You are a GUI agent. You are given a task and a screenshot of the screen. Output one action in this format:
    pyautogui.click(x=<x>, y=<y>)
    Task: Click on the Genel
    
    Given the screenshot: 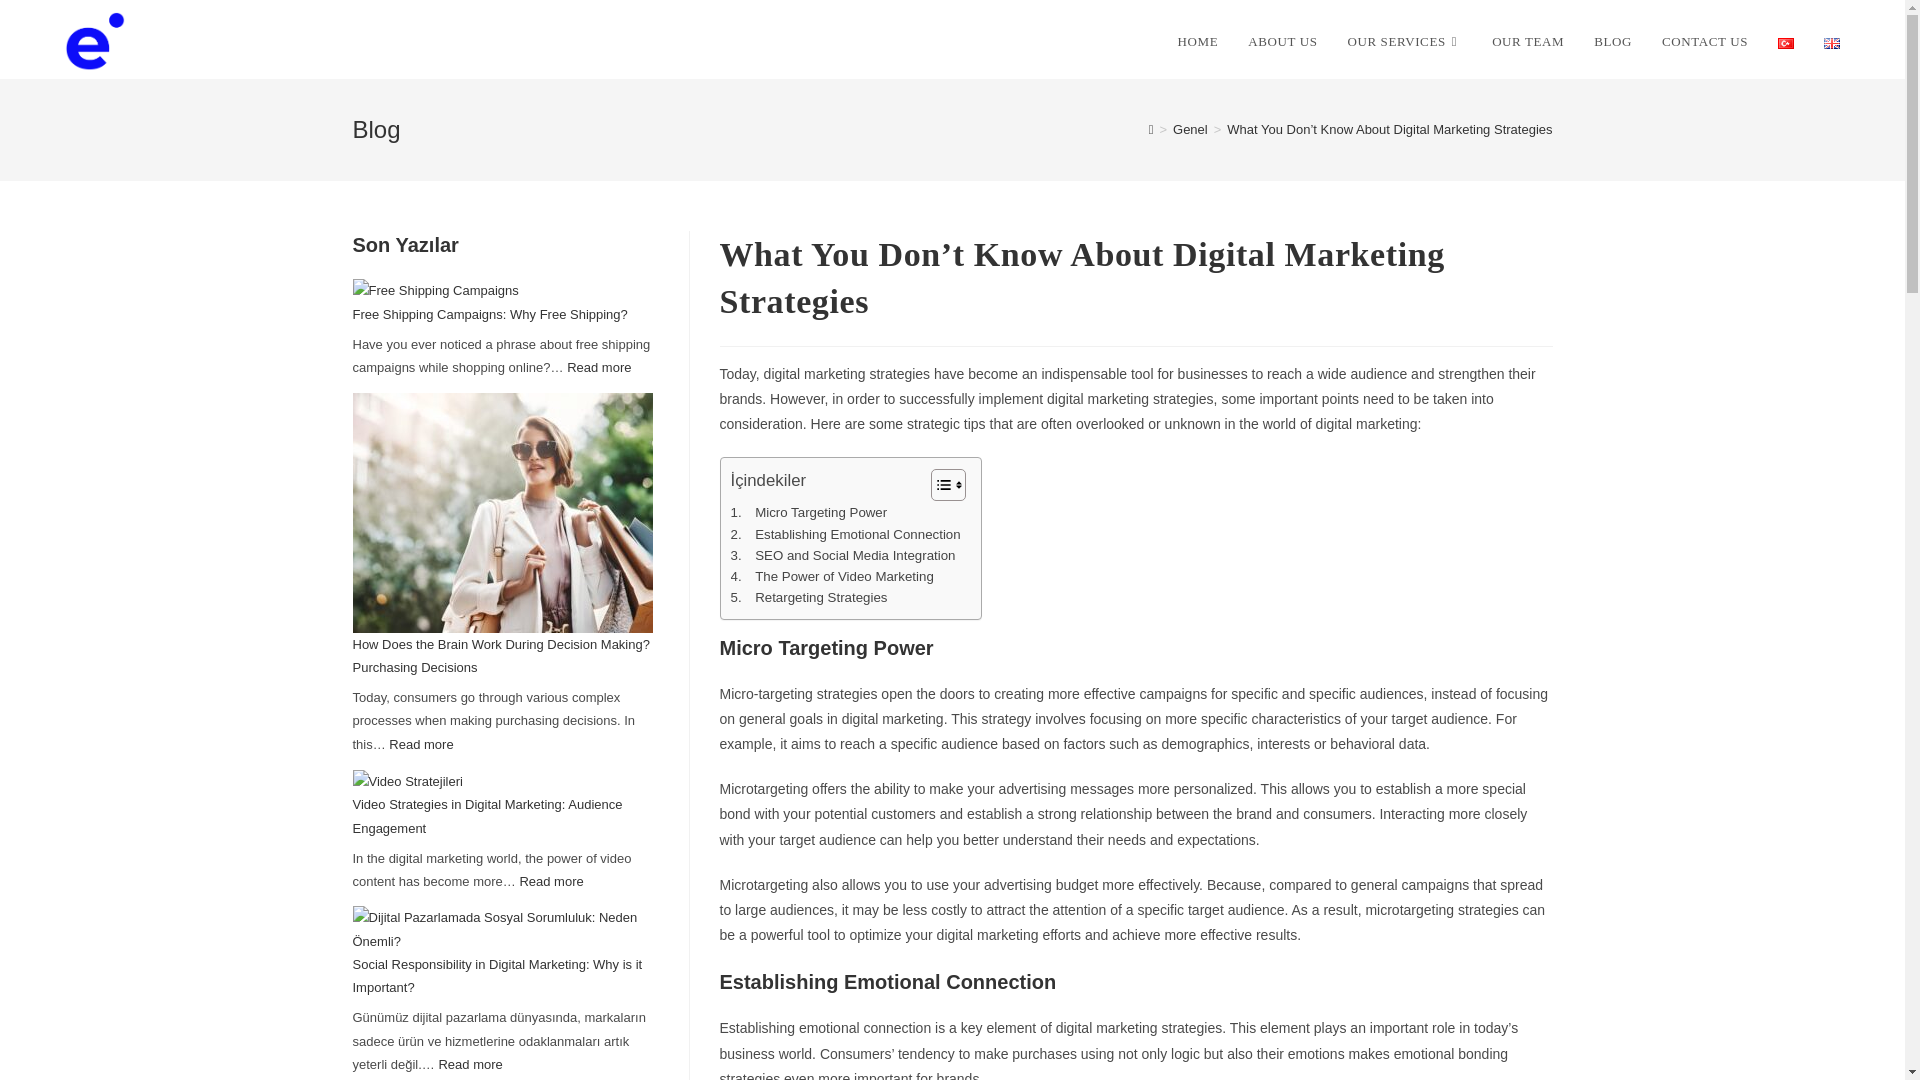 What is the action you would take?
    pyautogui.click(x=1190, y=130)
    